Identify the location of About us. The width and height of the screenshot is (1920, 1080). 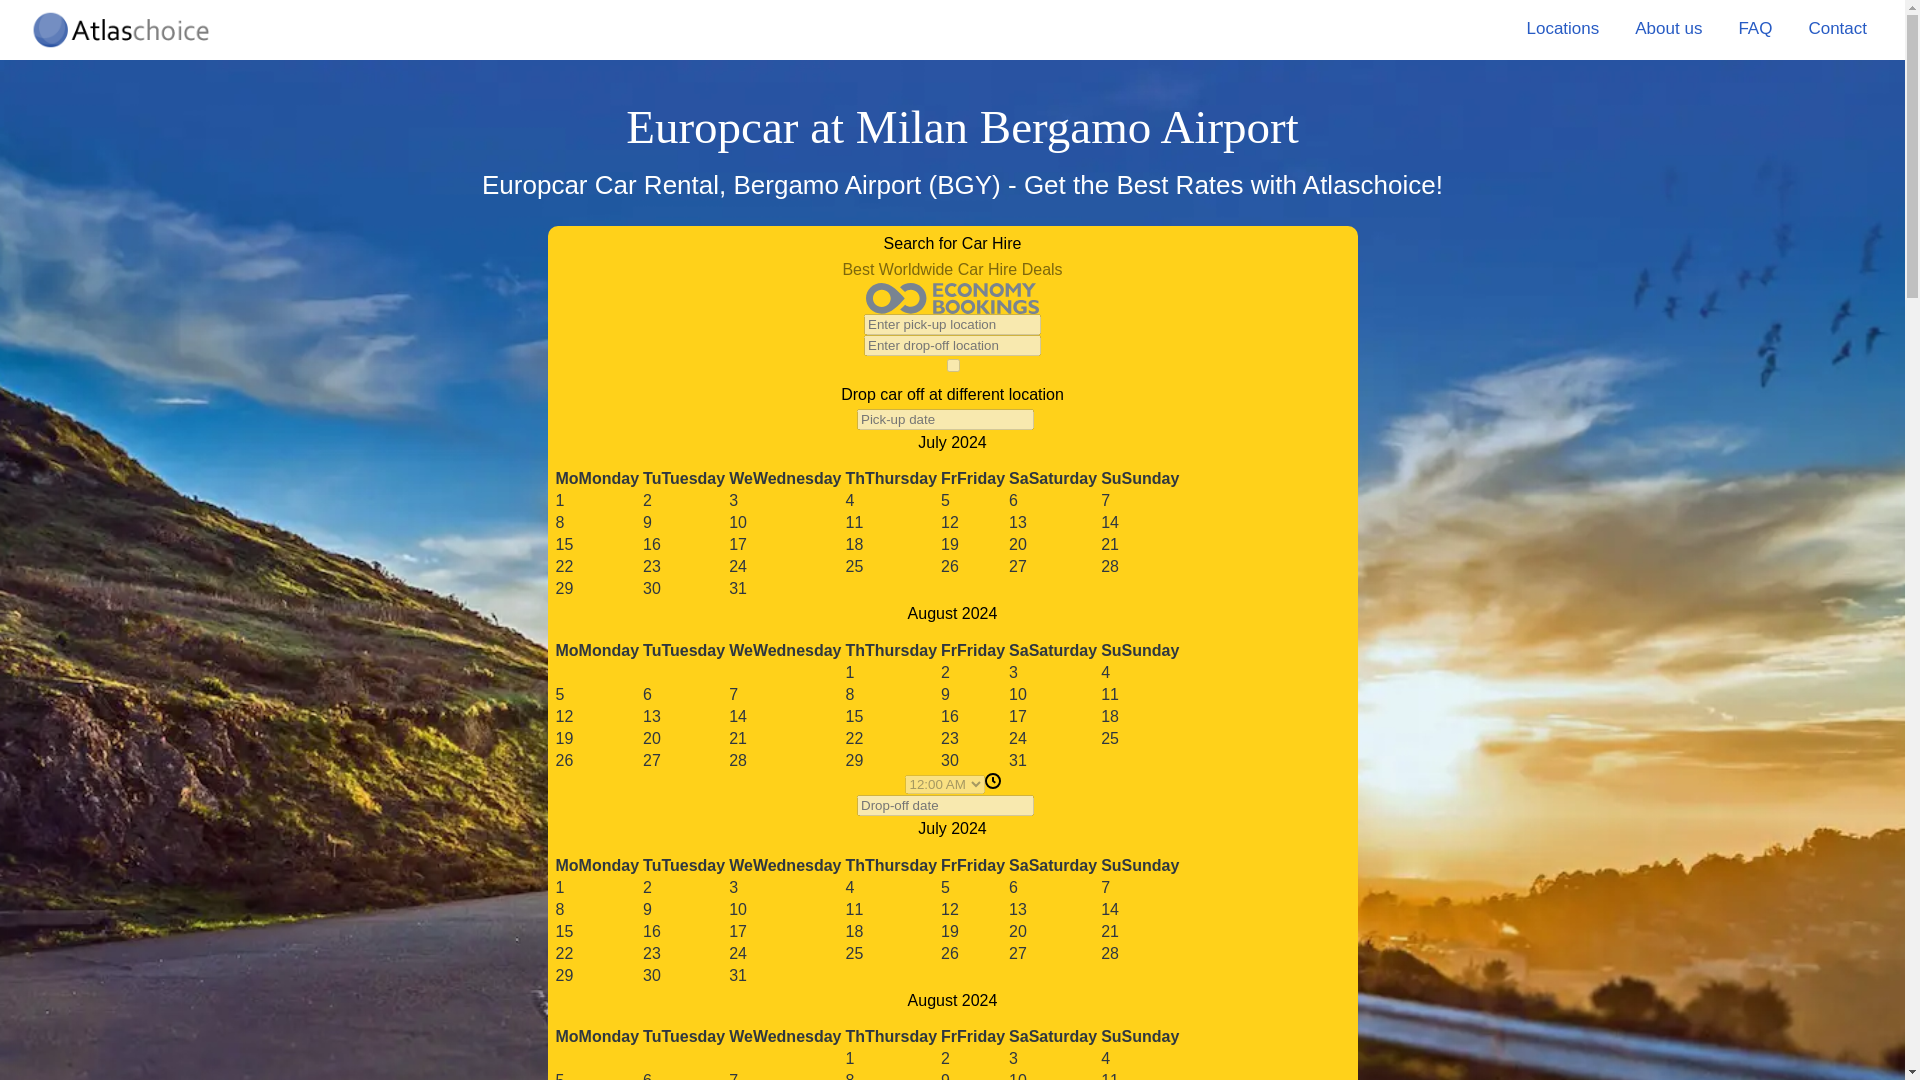
(1668, 30).